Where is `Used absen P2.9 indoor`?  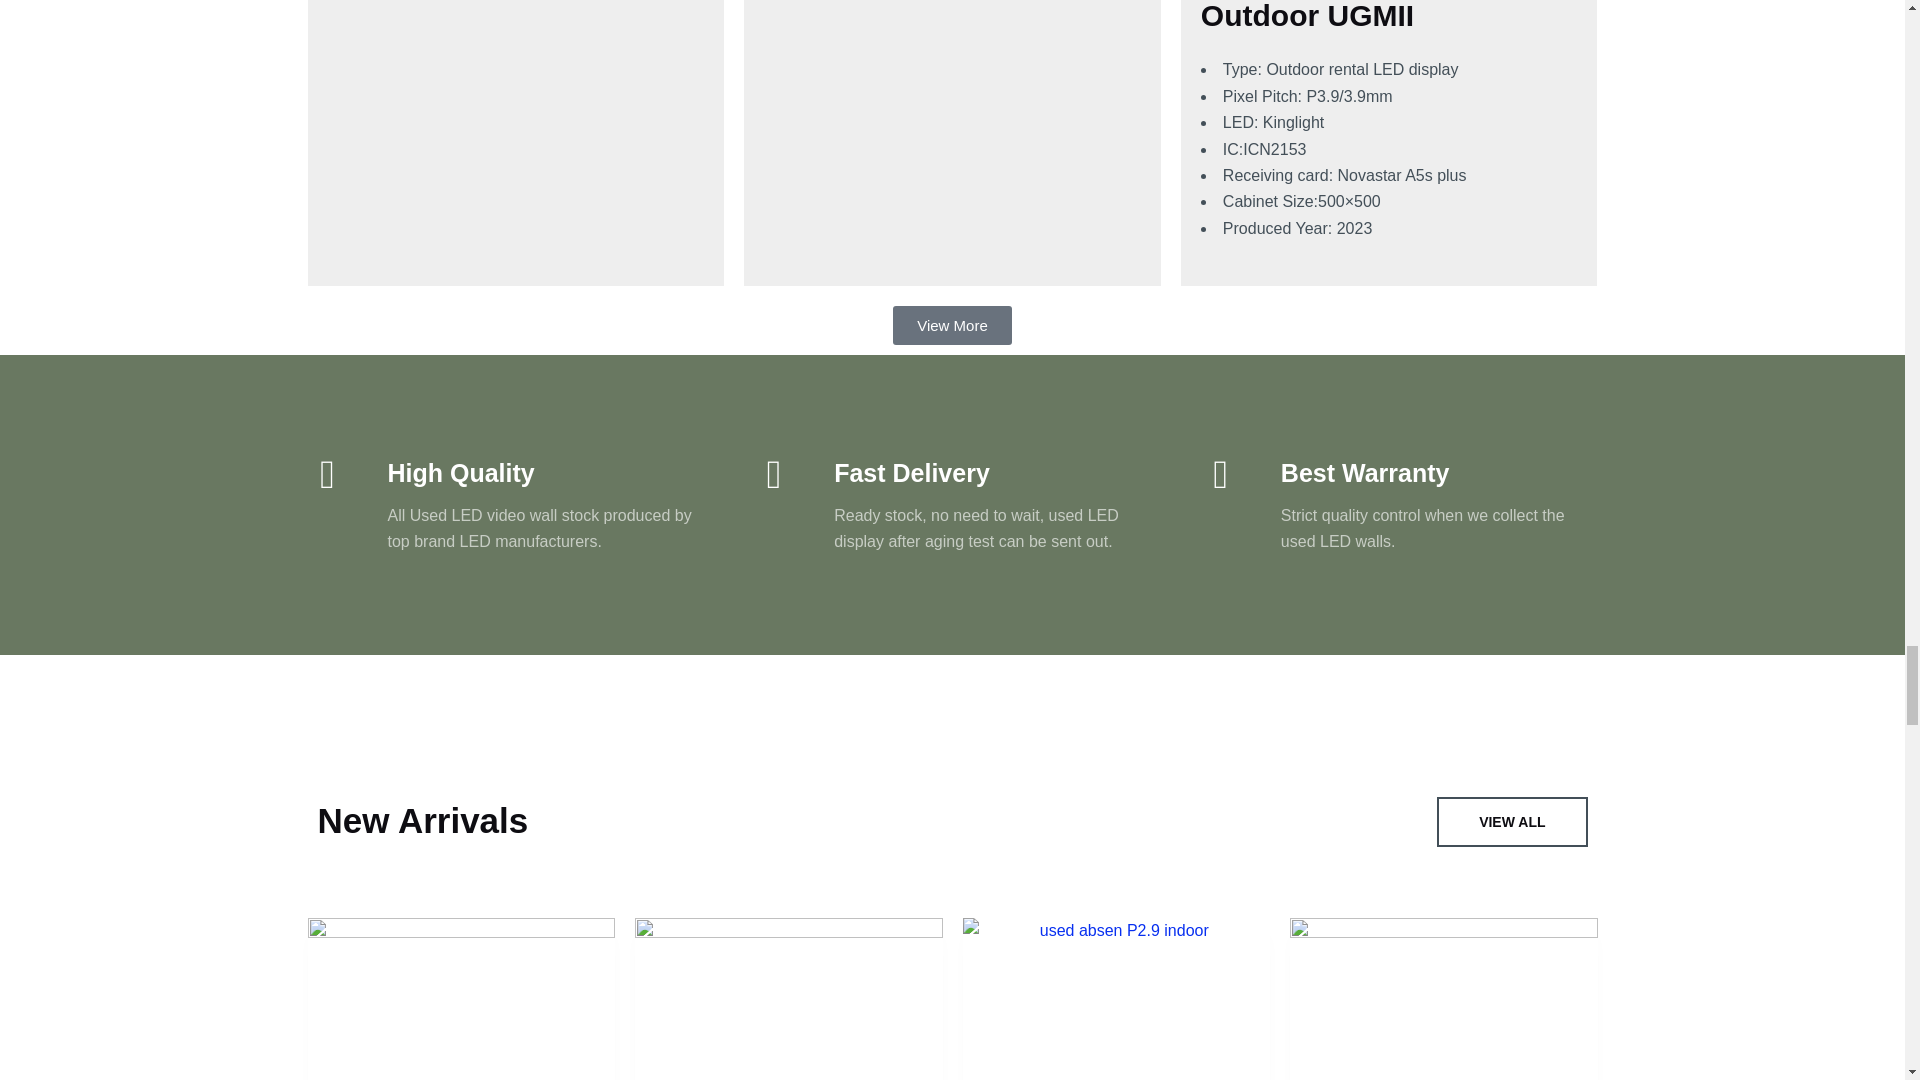
Used absen P2.9 indoor is located at coordinates (1115, 999).